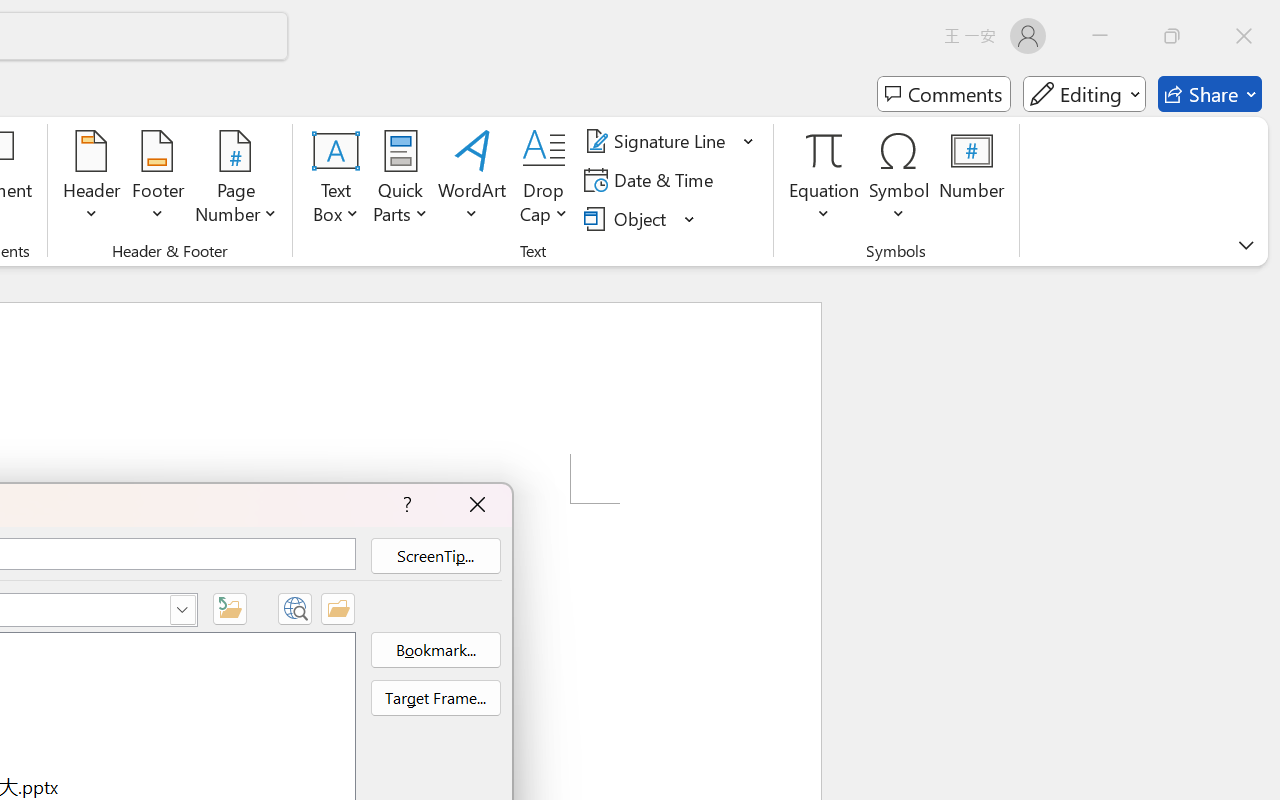 The image size is (1280, 800). What do you see at coordinates (640, 218) in the screenshot?
I see `Object...` at bounding box center [640, 218].